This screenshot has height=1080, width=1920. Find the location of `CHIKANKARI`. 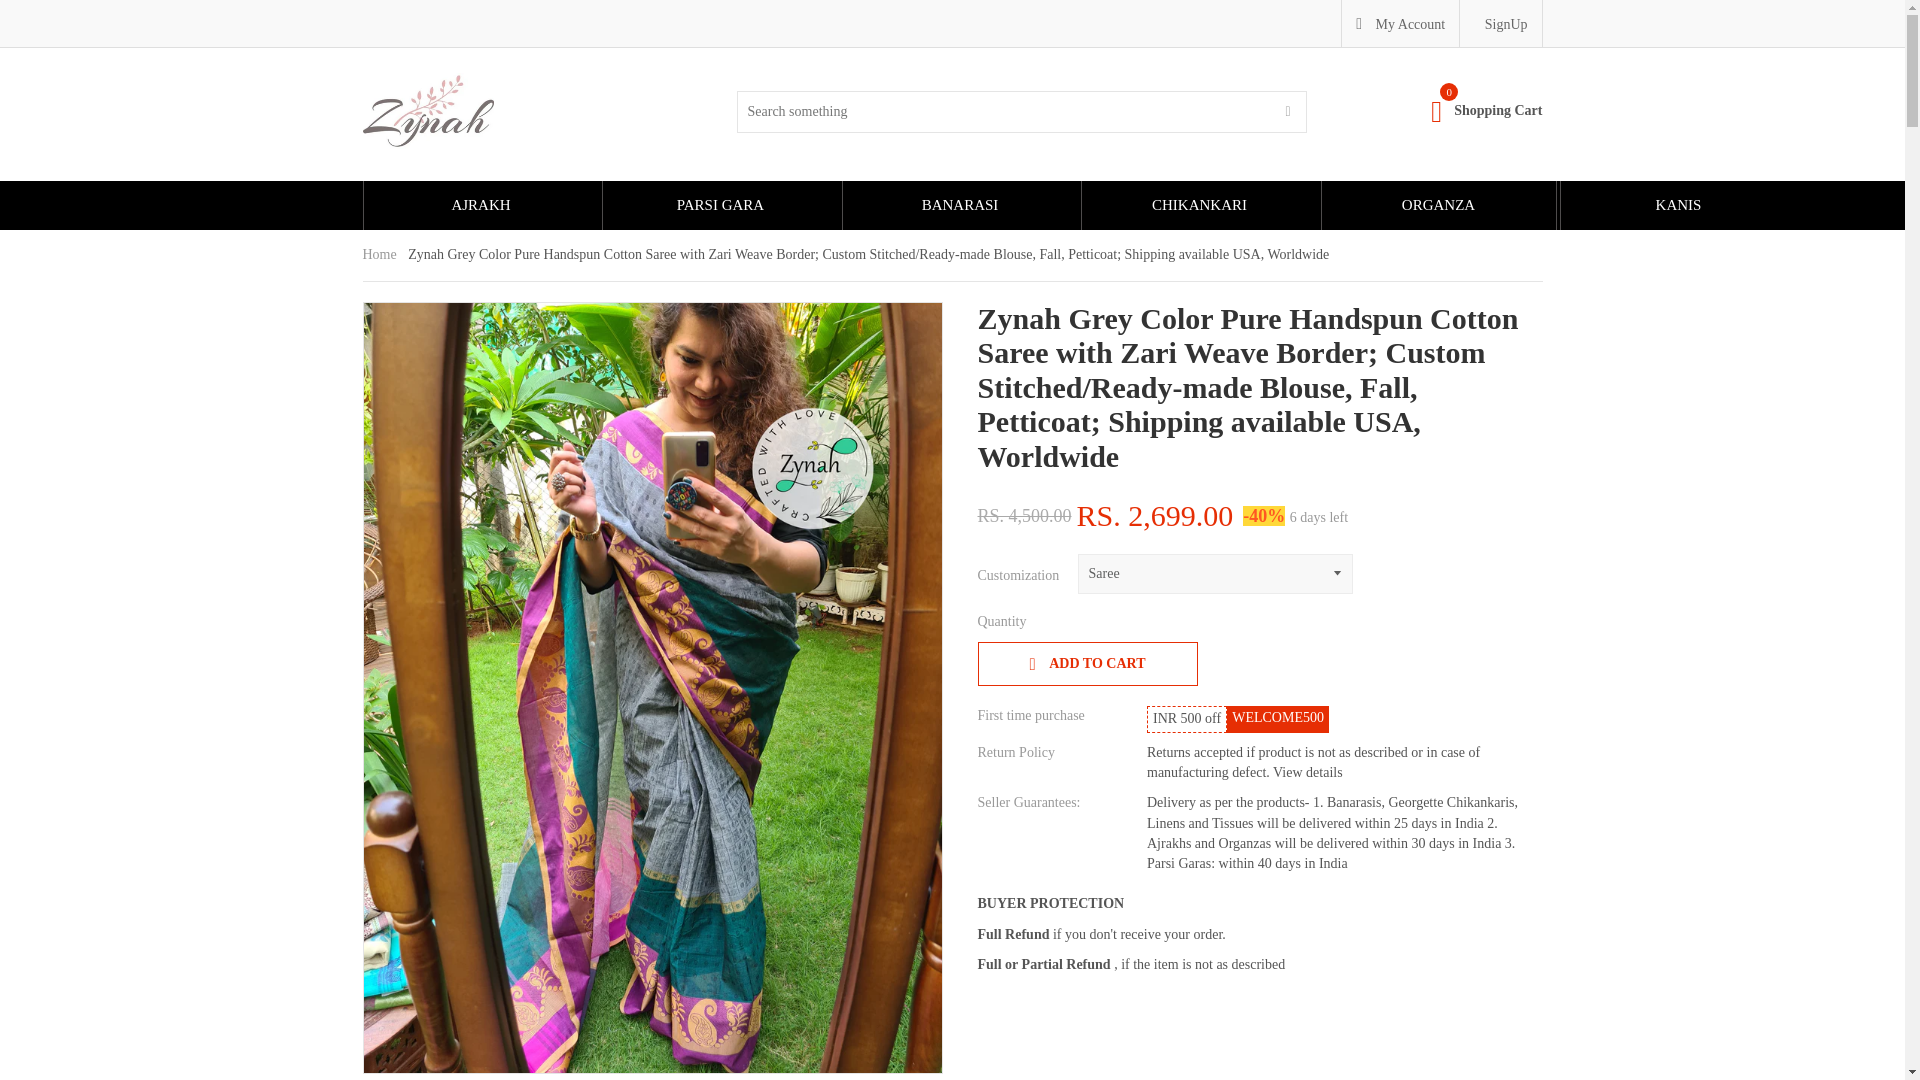

CHIKANKARI is located at coordinates (1198, 206).